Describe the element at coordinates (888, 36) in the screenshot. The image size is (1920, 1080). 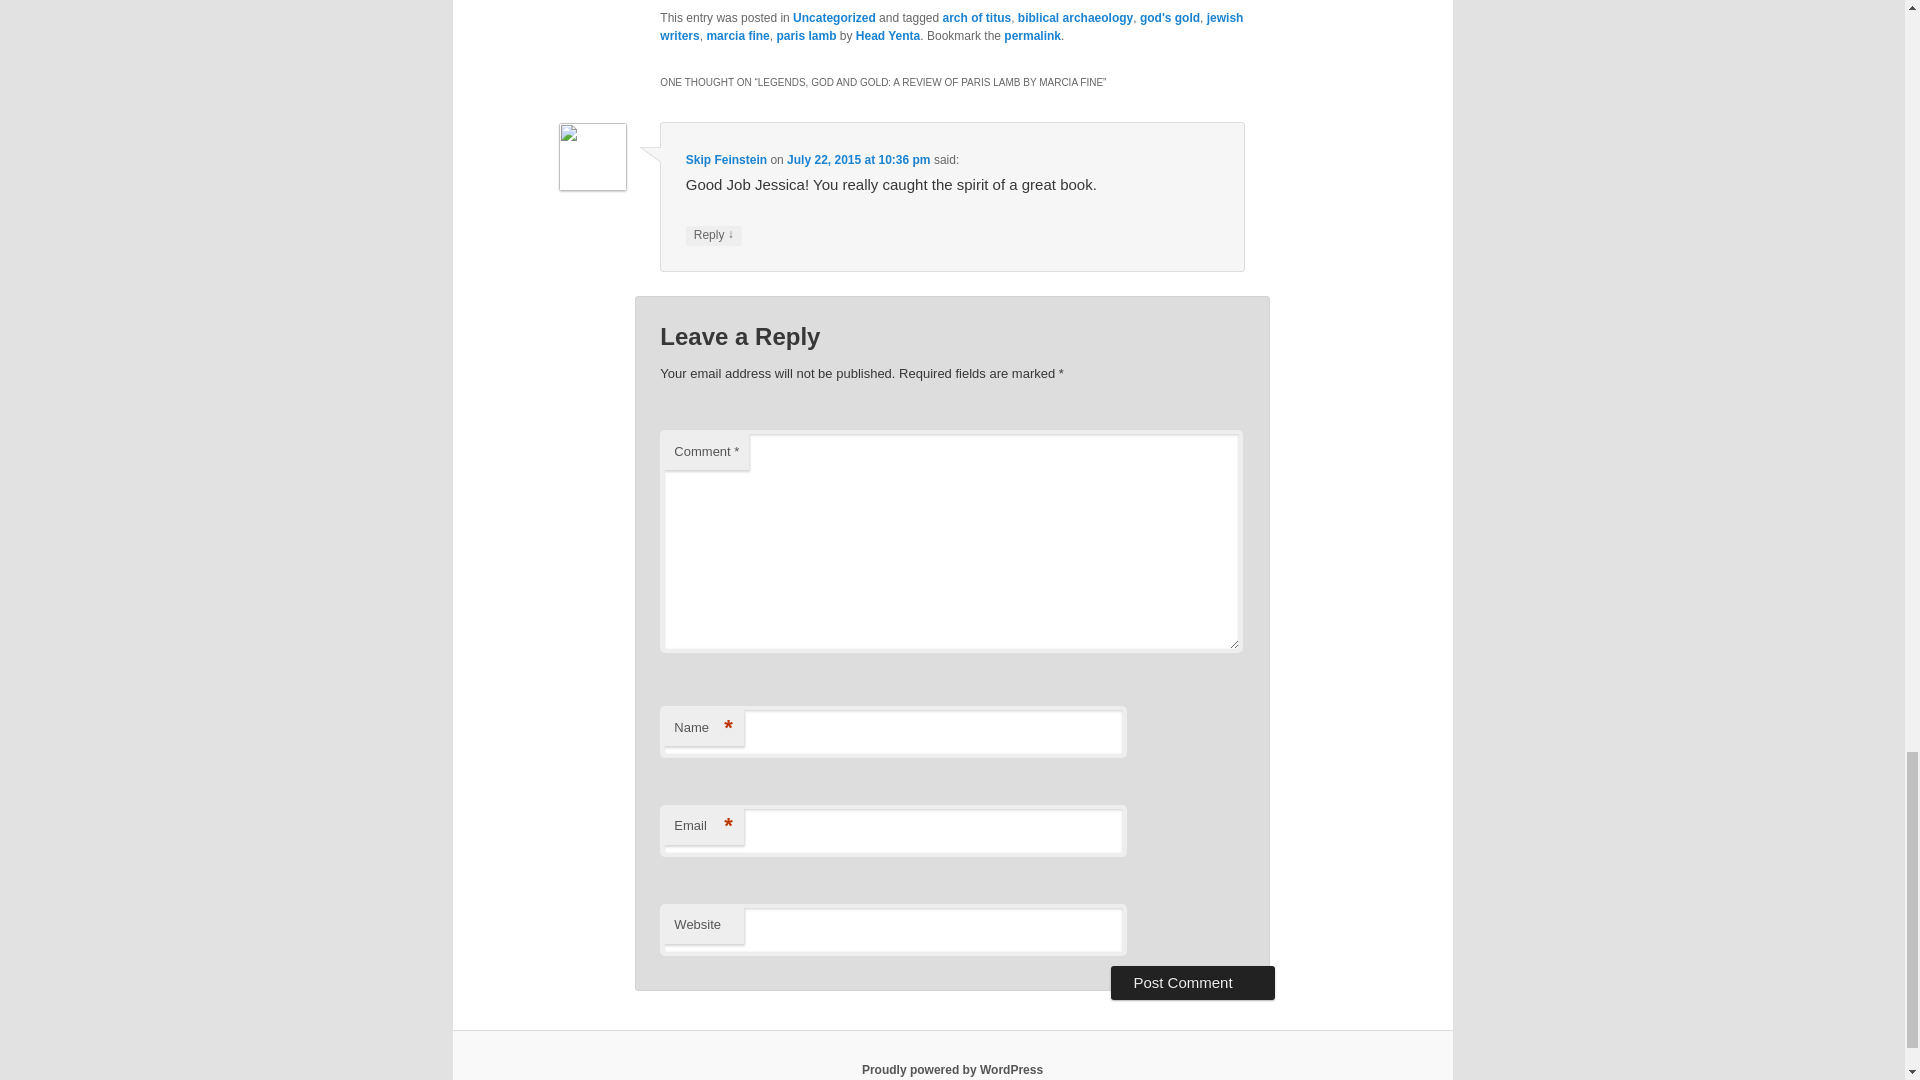
I see `Head Yenta` at that location.